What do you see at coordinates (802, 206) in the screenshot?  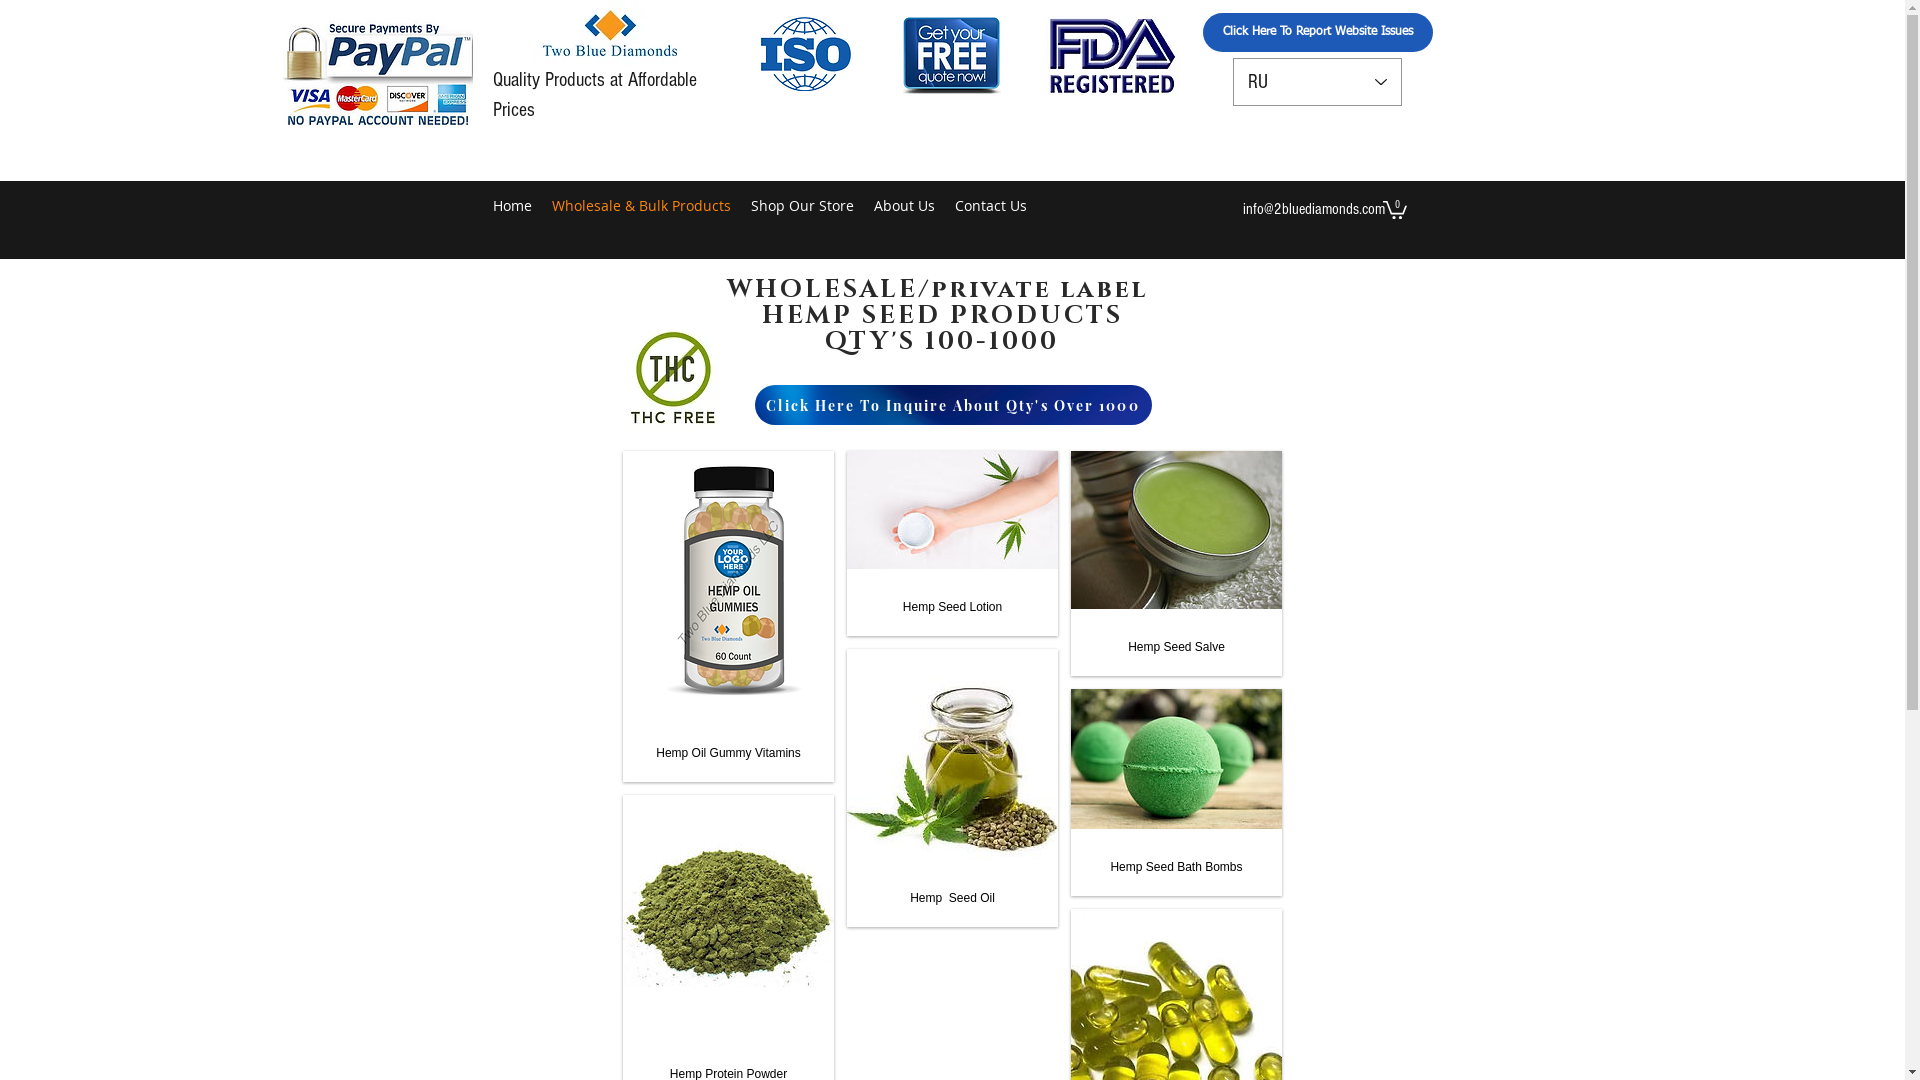 I see `Shop Our Store` at bounding box center [802, 206].